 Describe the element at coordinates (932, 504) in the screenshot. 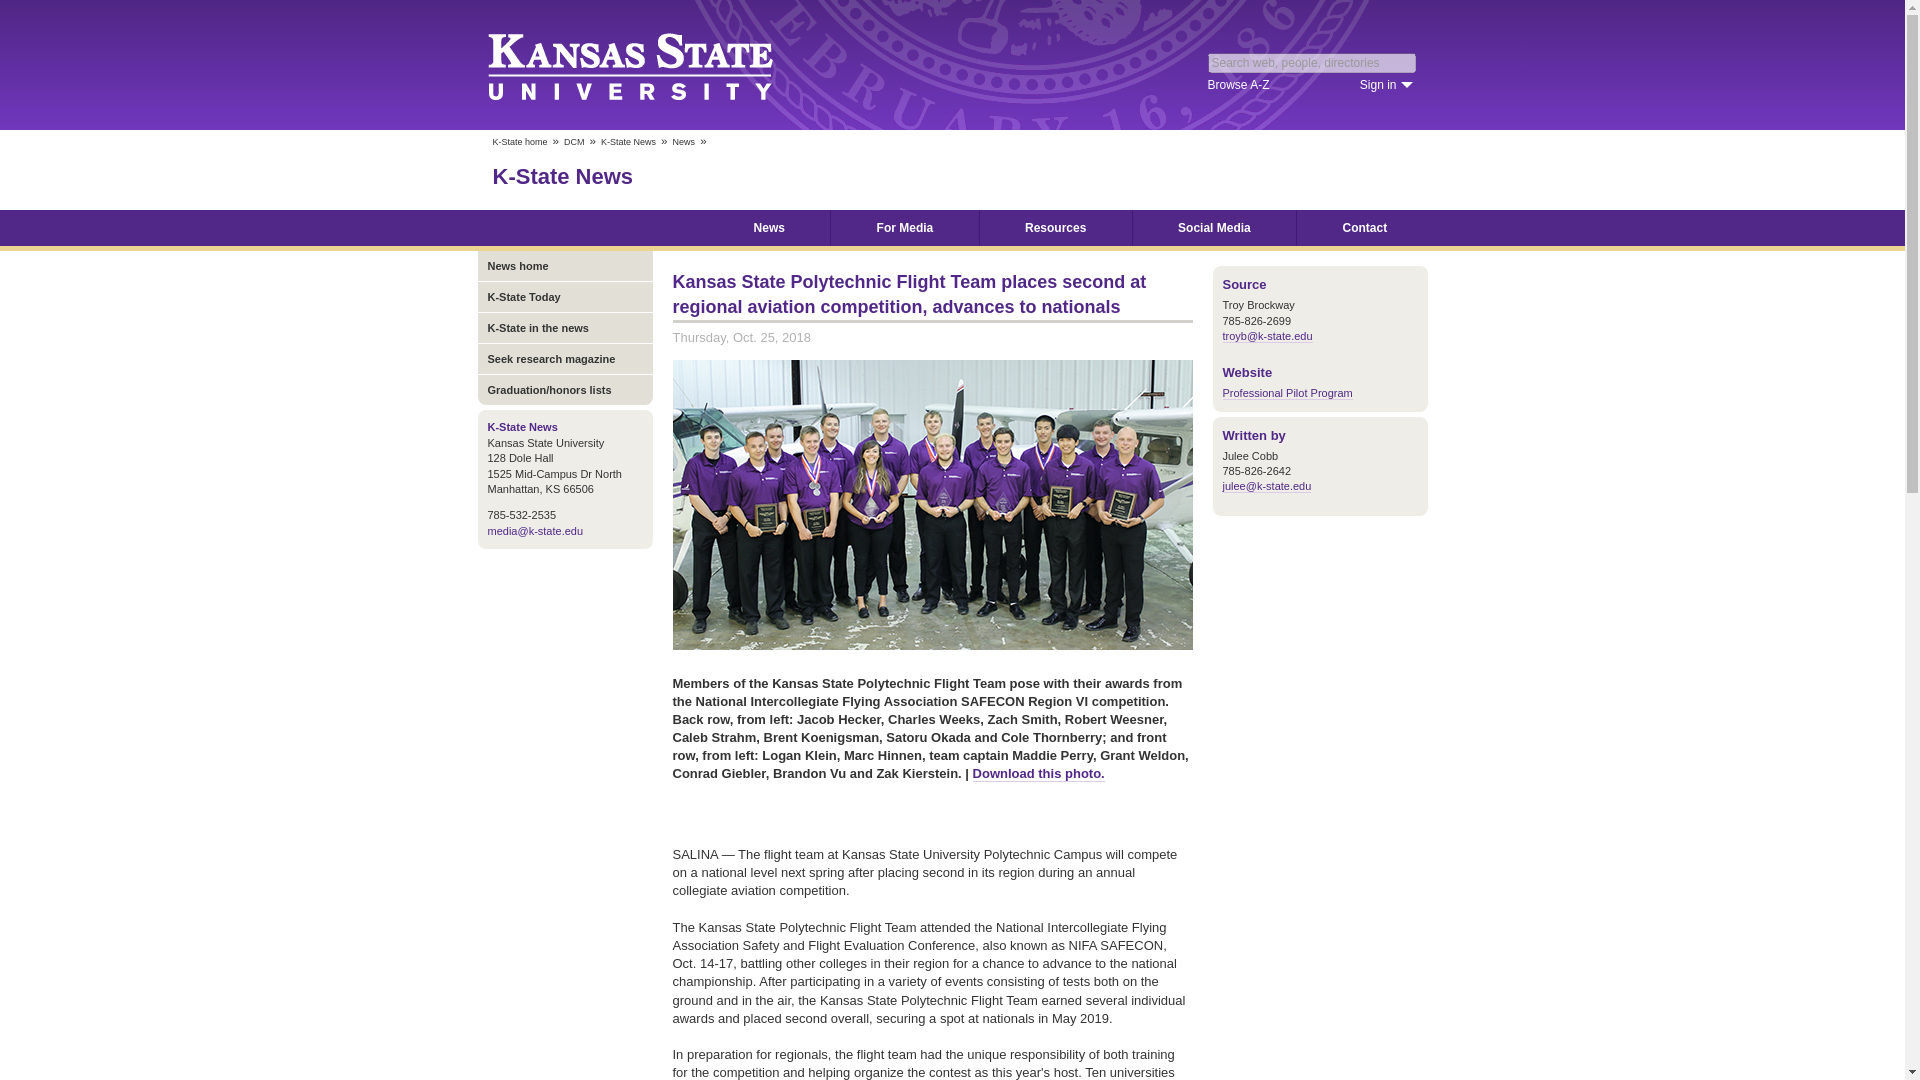

I see `Flight Team` at that location.